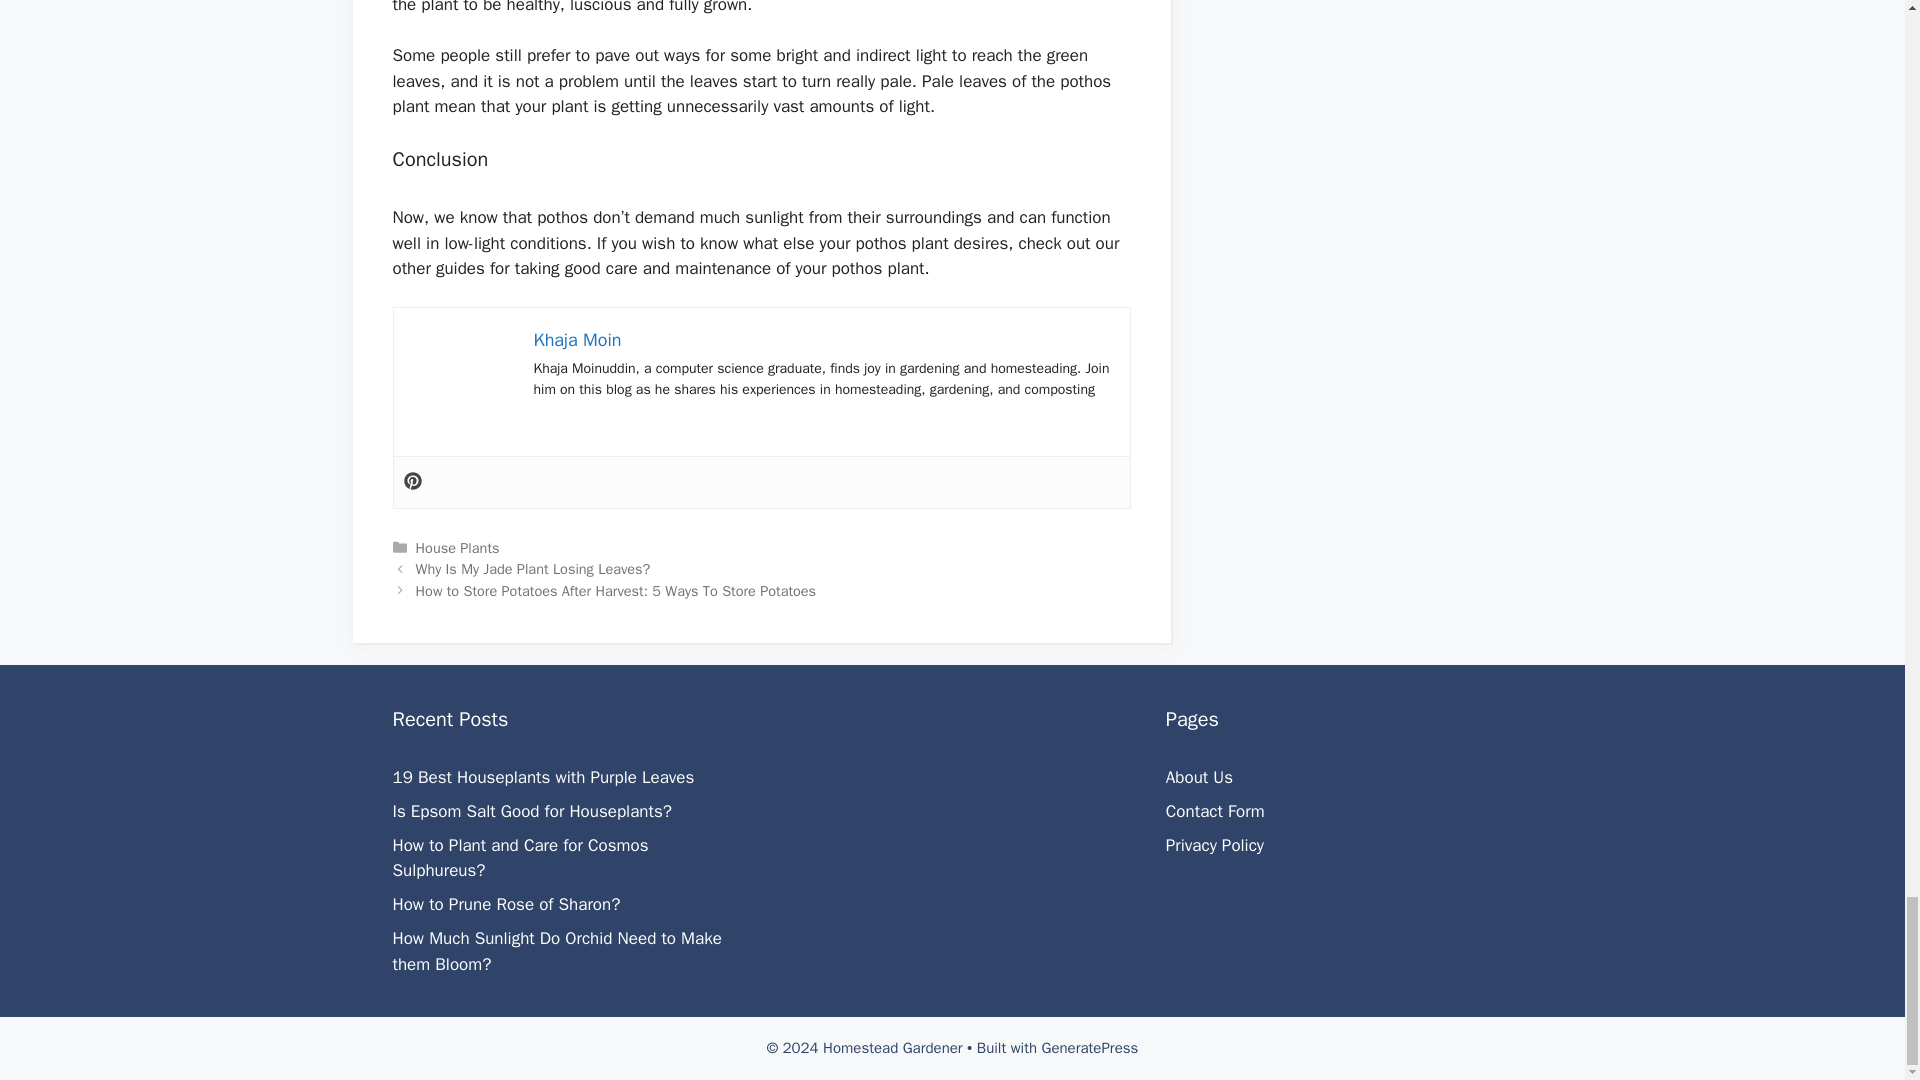  Describe the element at coordinates (533, 568) in the screenshot. I see `Why Is My Jade Plant Losing Leaves?` at that location.